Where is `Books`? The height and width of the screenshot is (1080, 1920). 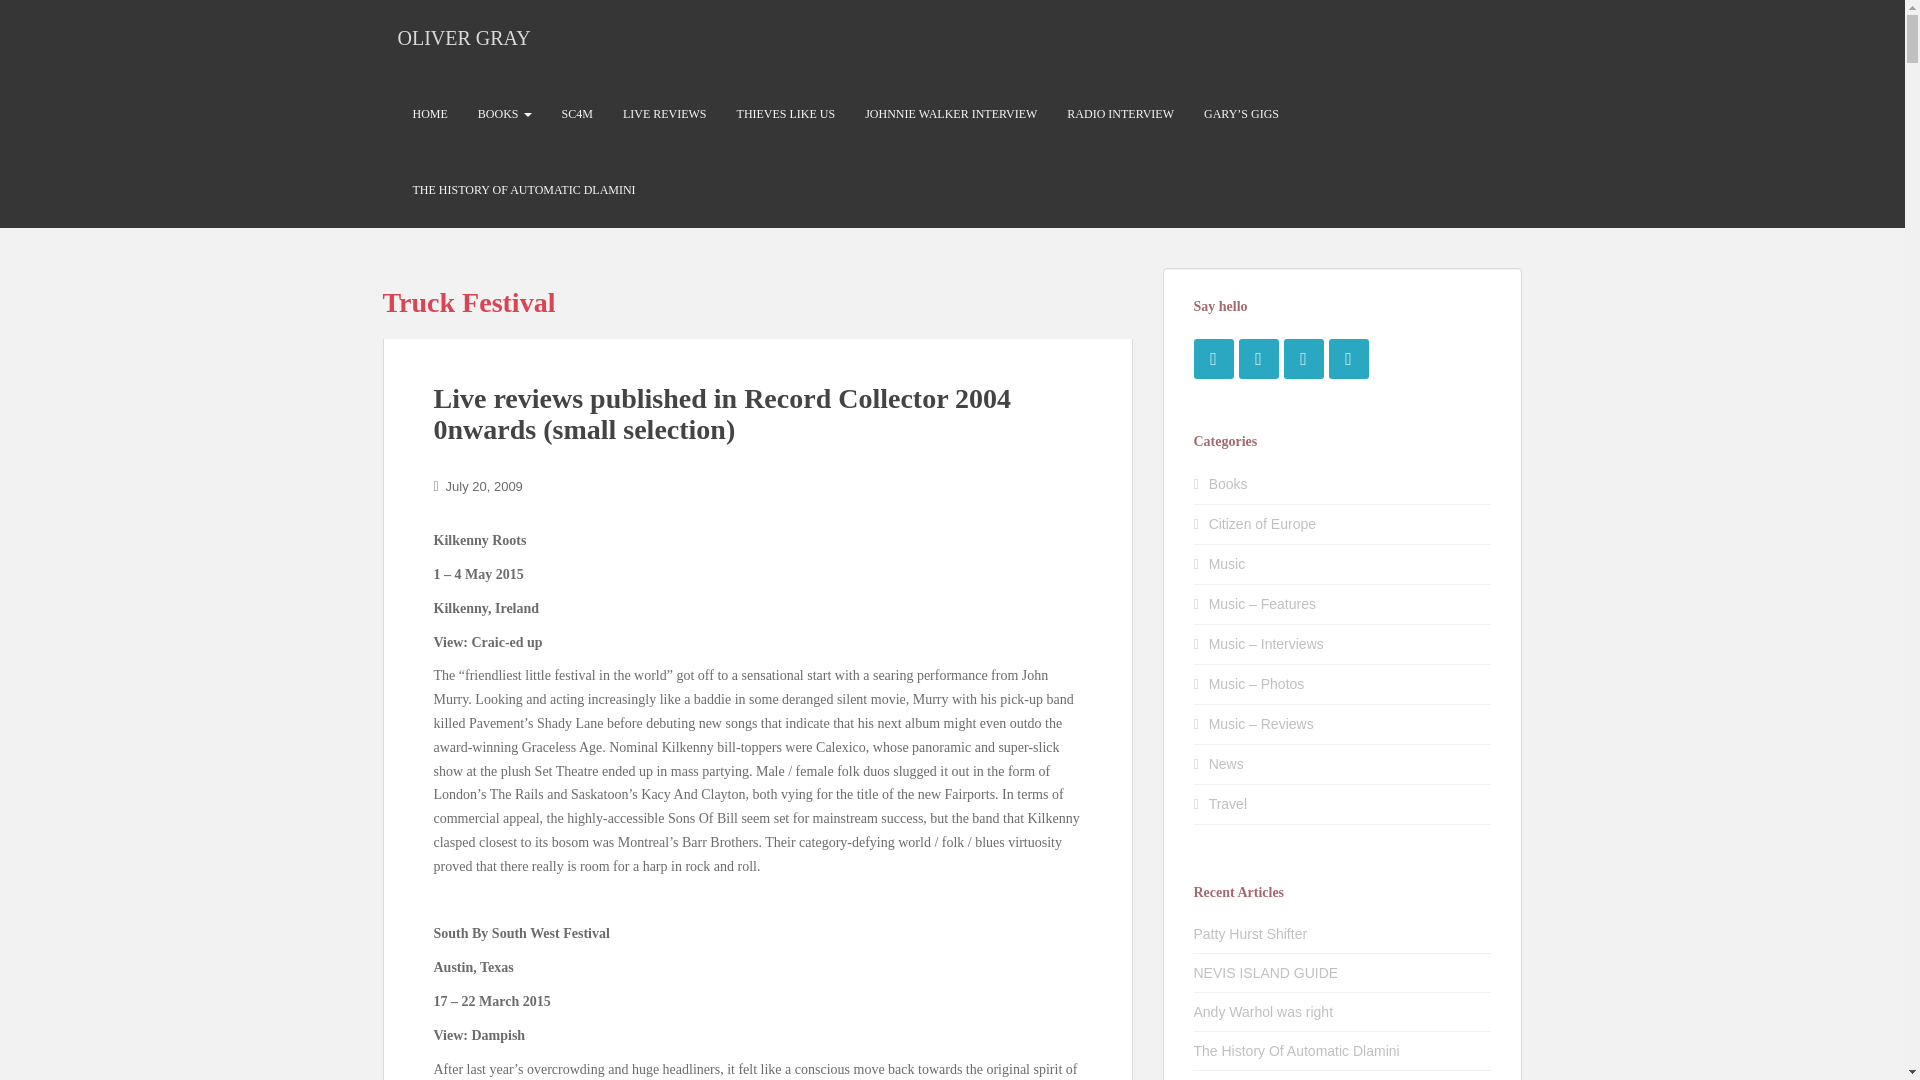
Books is located at coordinates (504, 114).